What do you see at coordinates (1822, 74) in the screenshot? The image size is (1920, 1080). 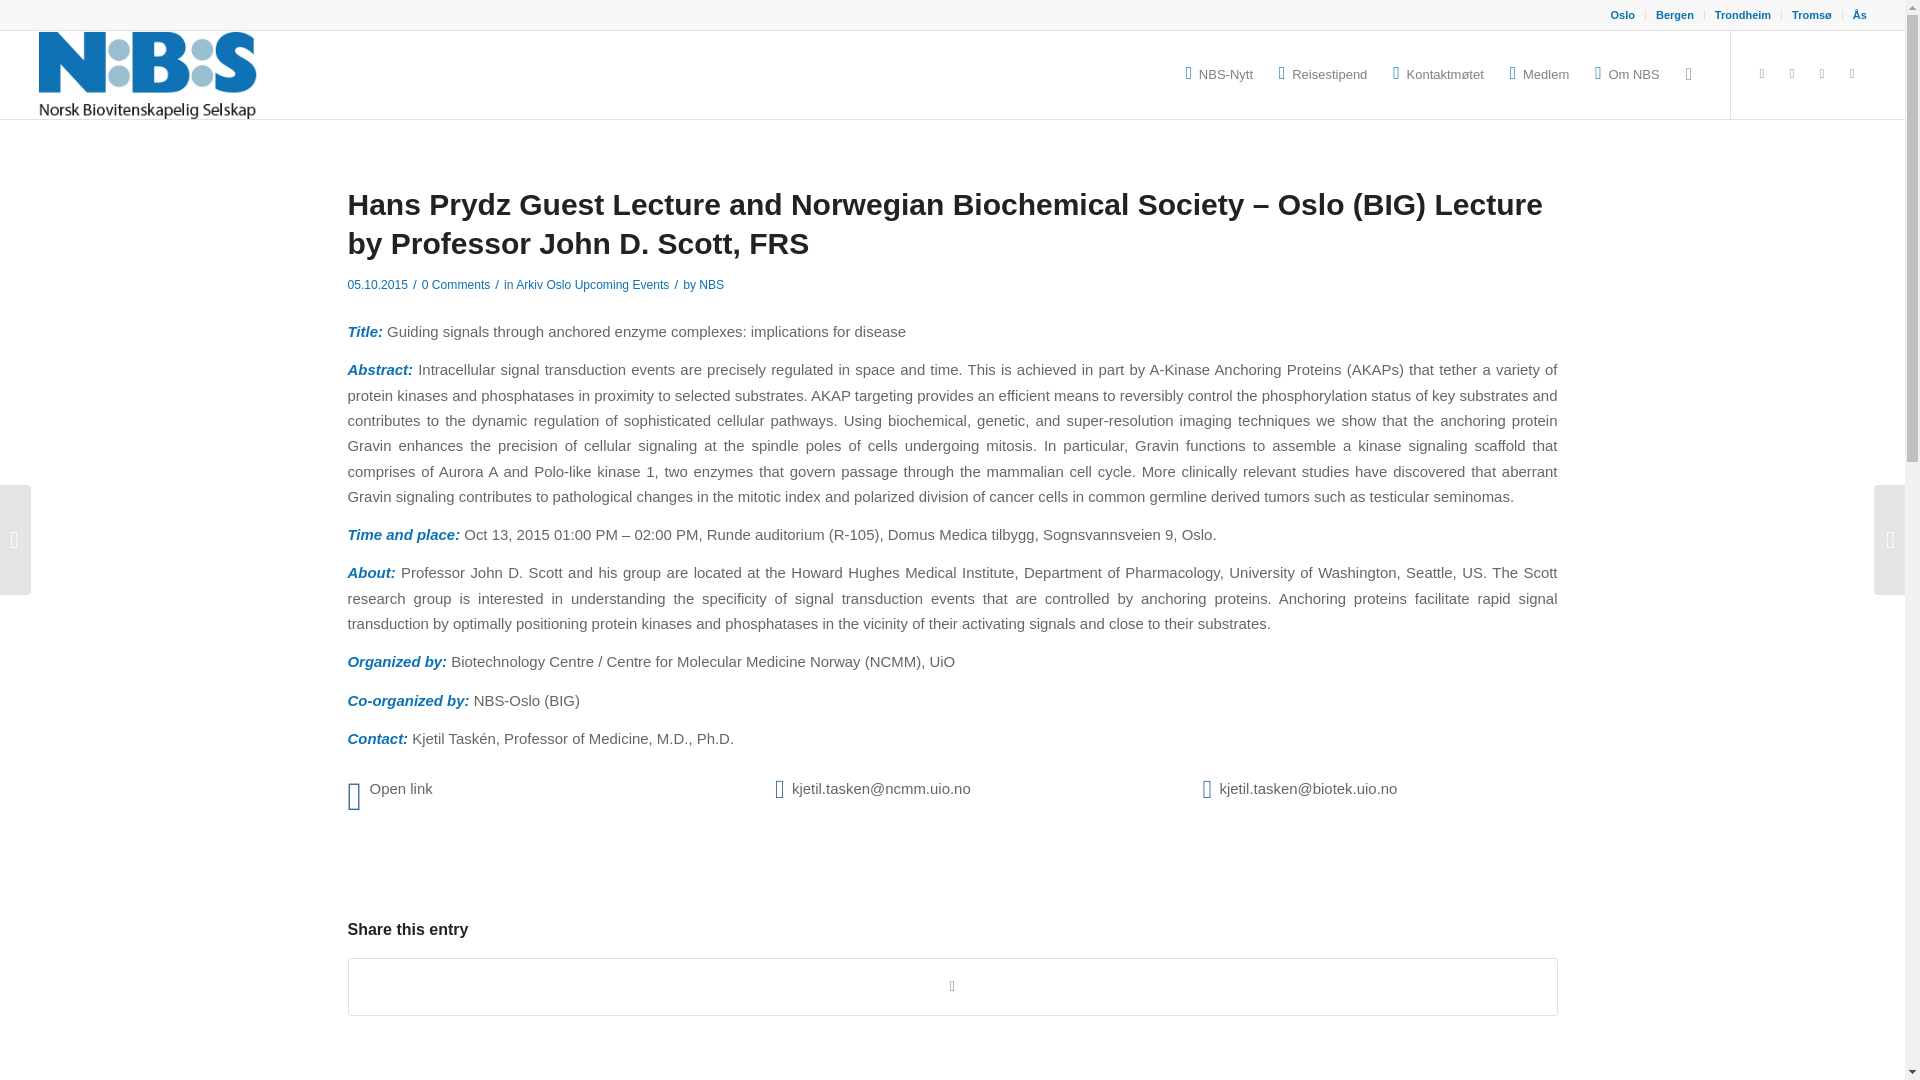 I see `Facebook` at bounding box center [1822, 74].